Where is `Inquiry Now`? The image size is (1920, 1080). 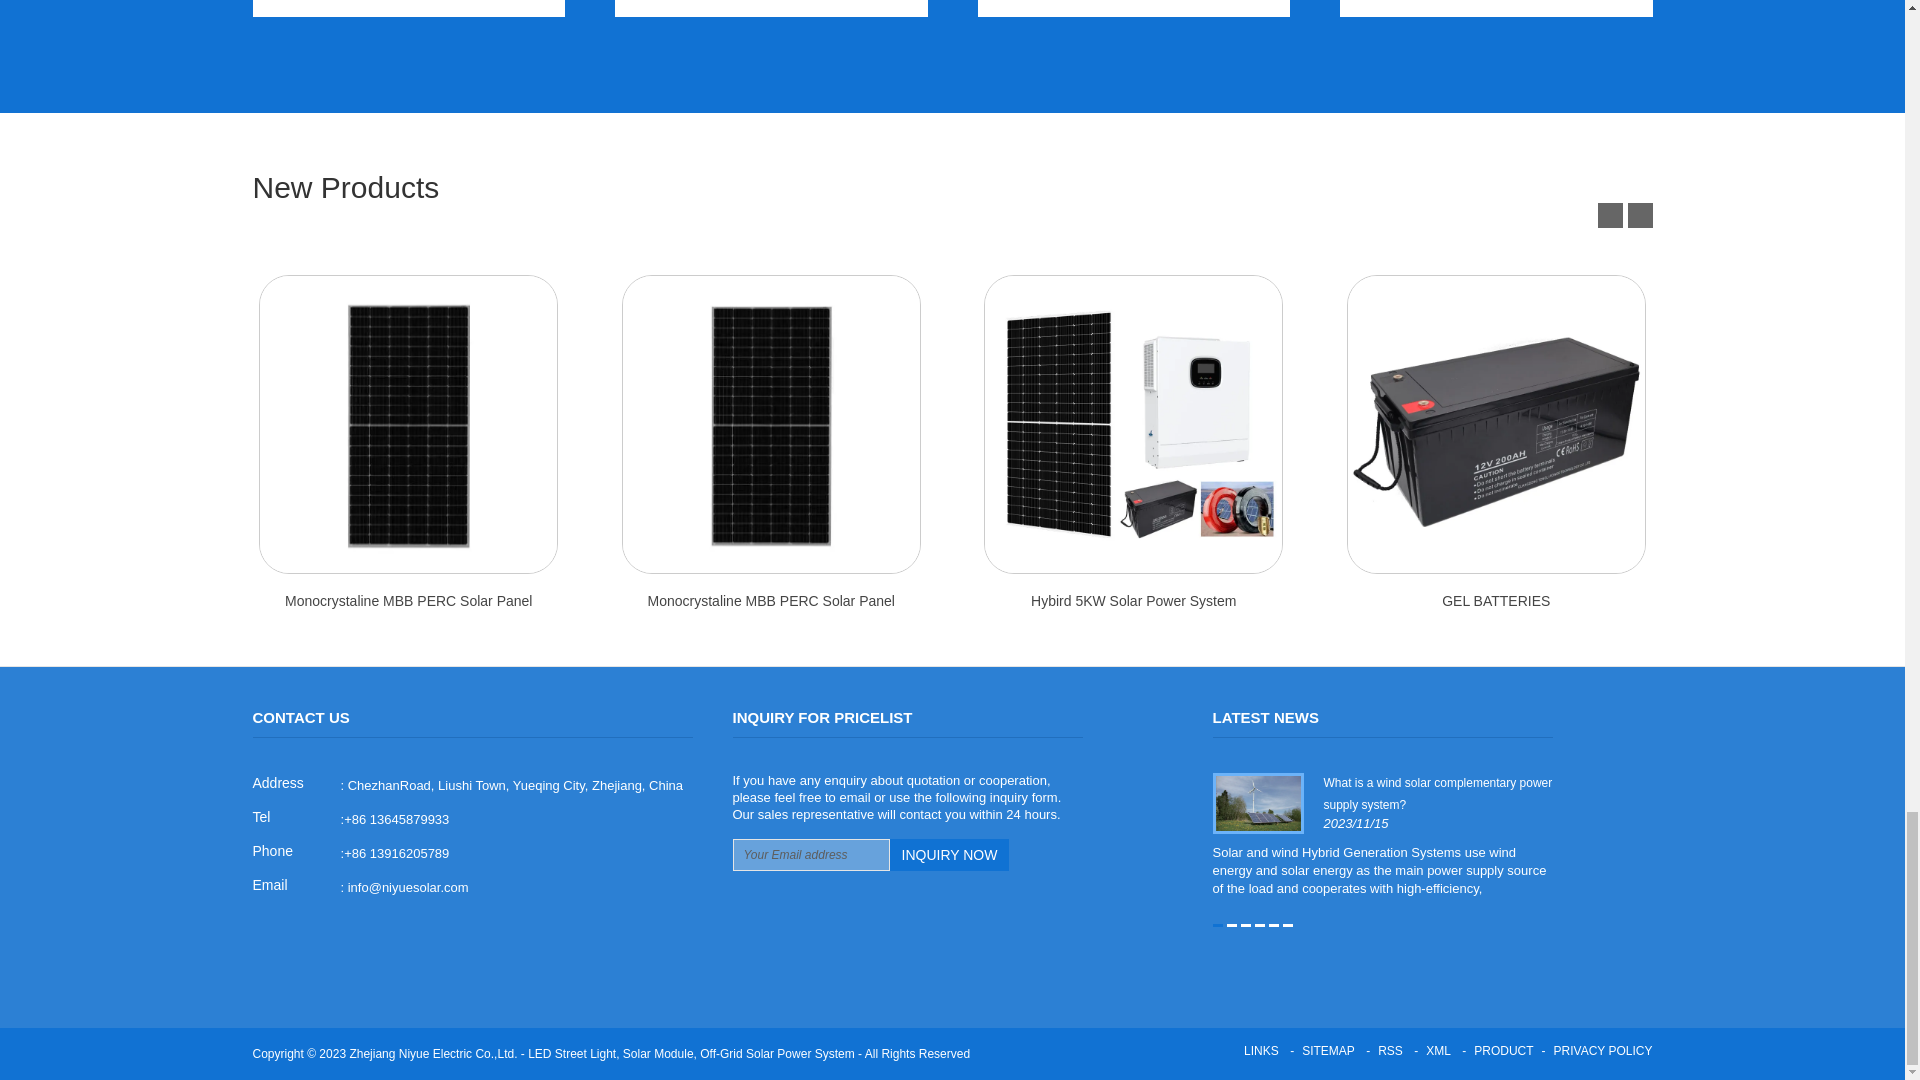 Inquiry Now is located at coordinates (950, 854).